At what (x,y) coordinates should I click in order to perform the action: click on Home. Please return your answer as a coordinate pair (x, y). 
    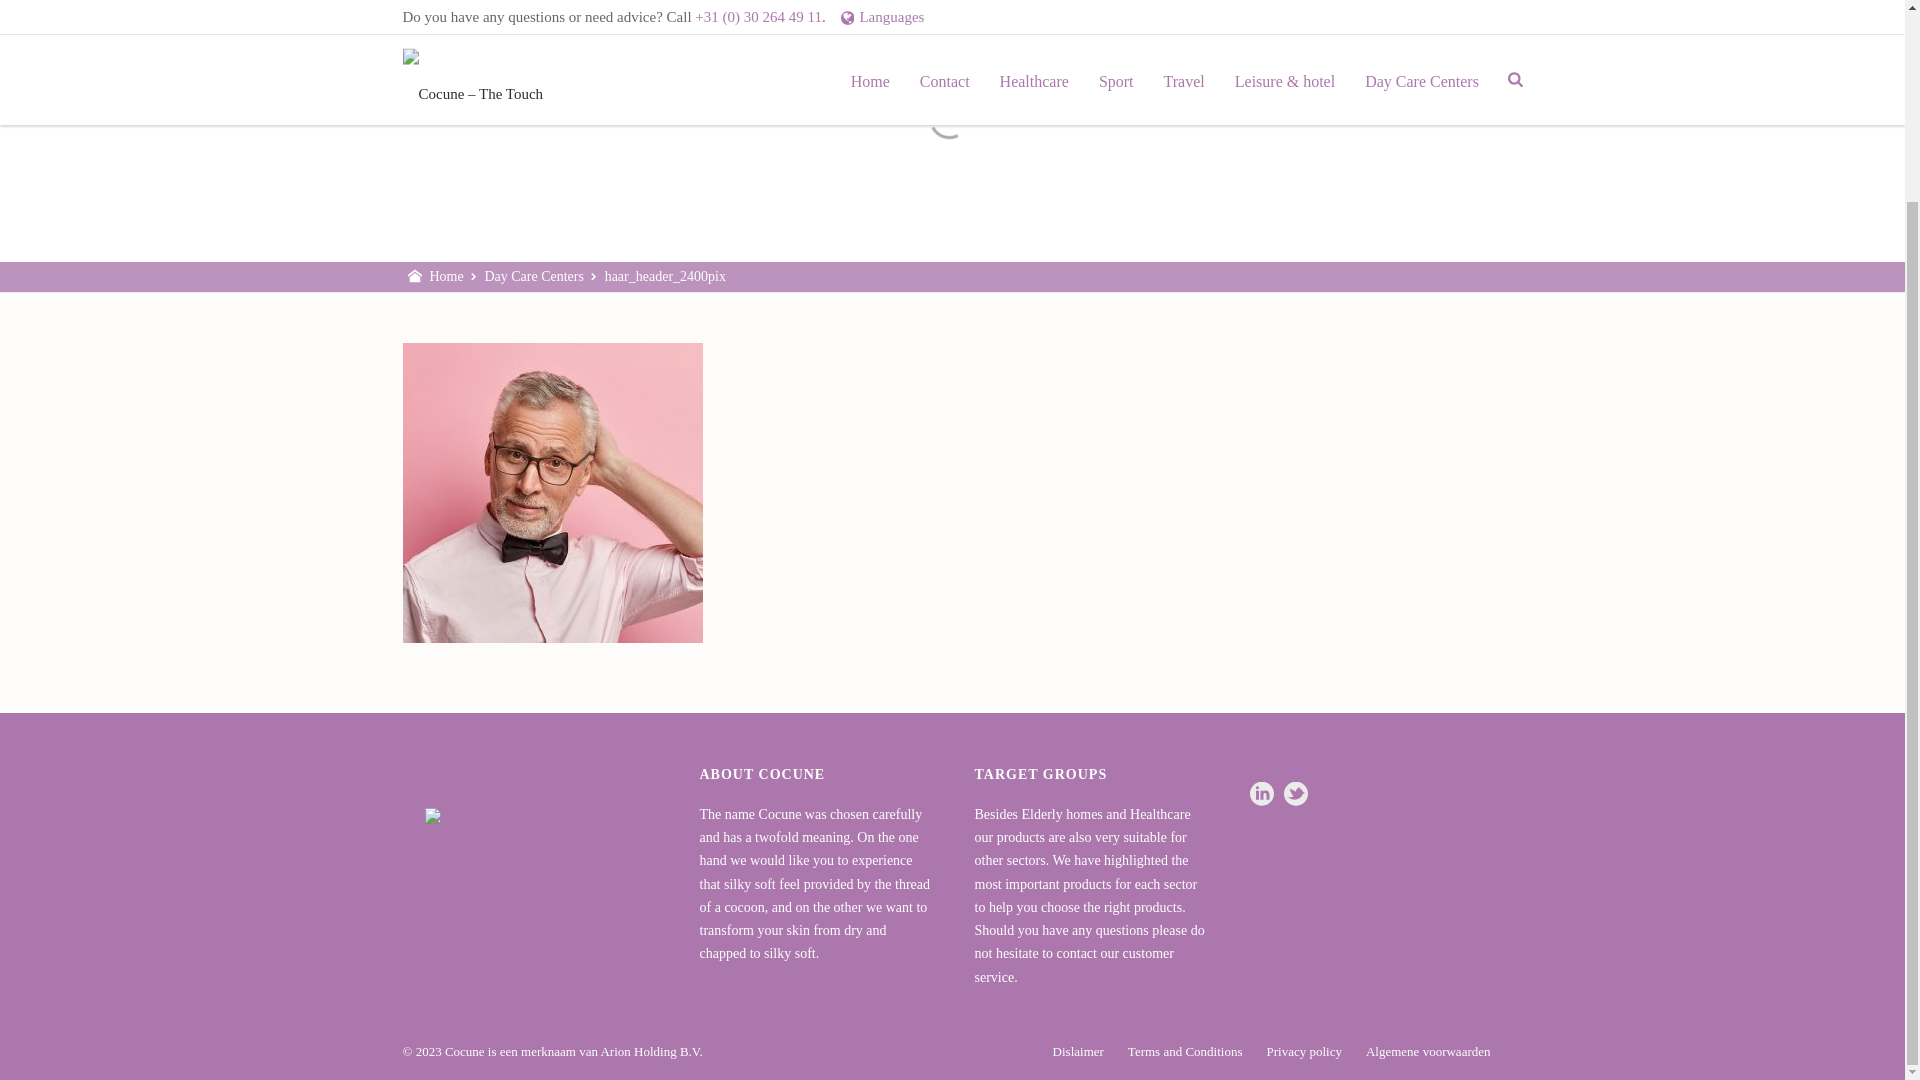
    Looking at the image, I should click on (447, 276).